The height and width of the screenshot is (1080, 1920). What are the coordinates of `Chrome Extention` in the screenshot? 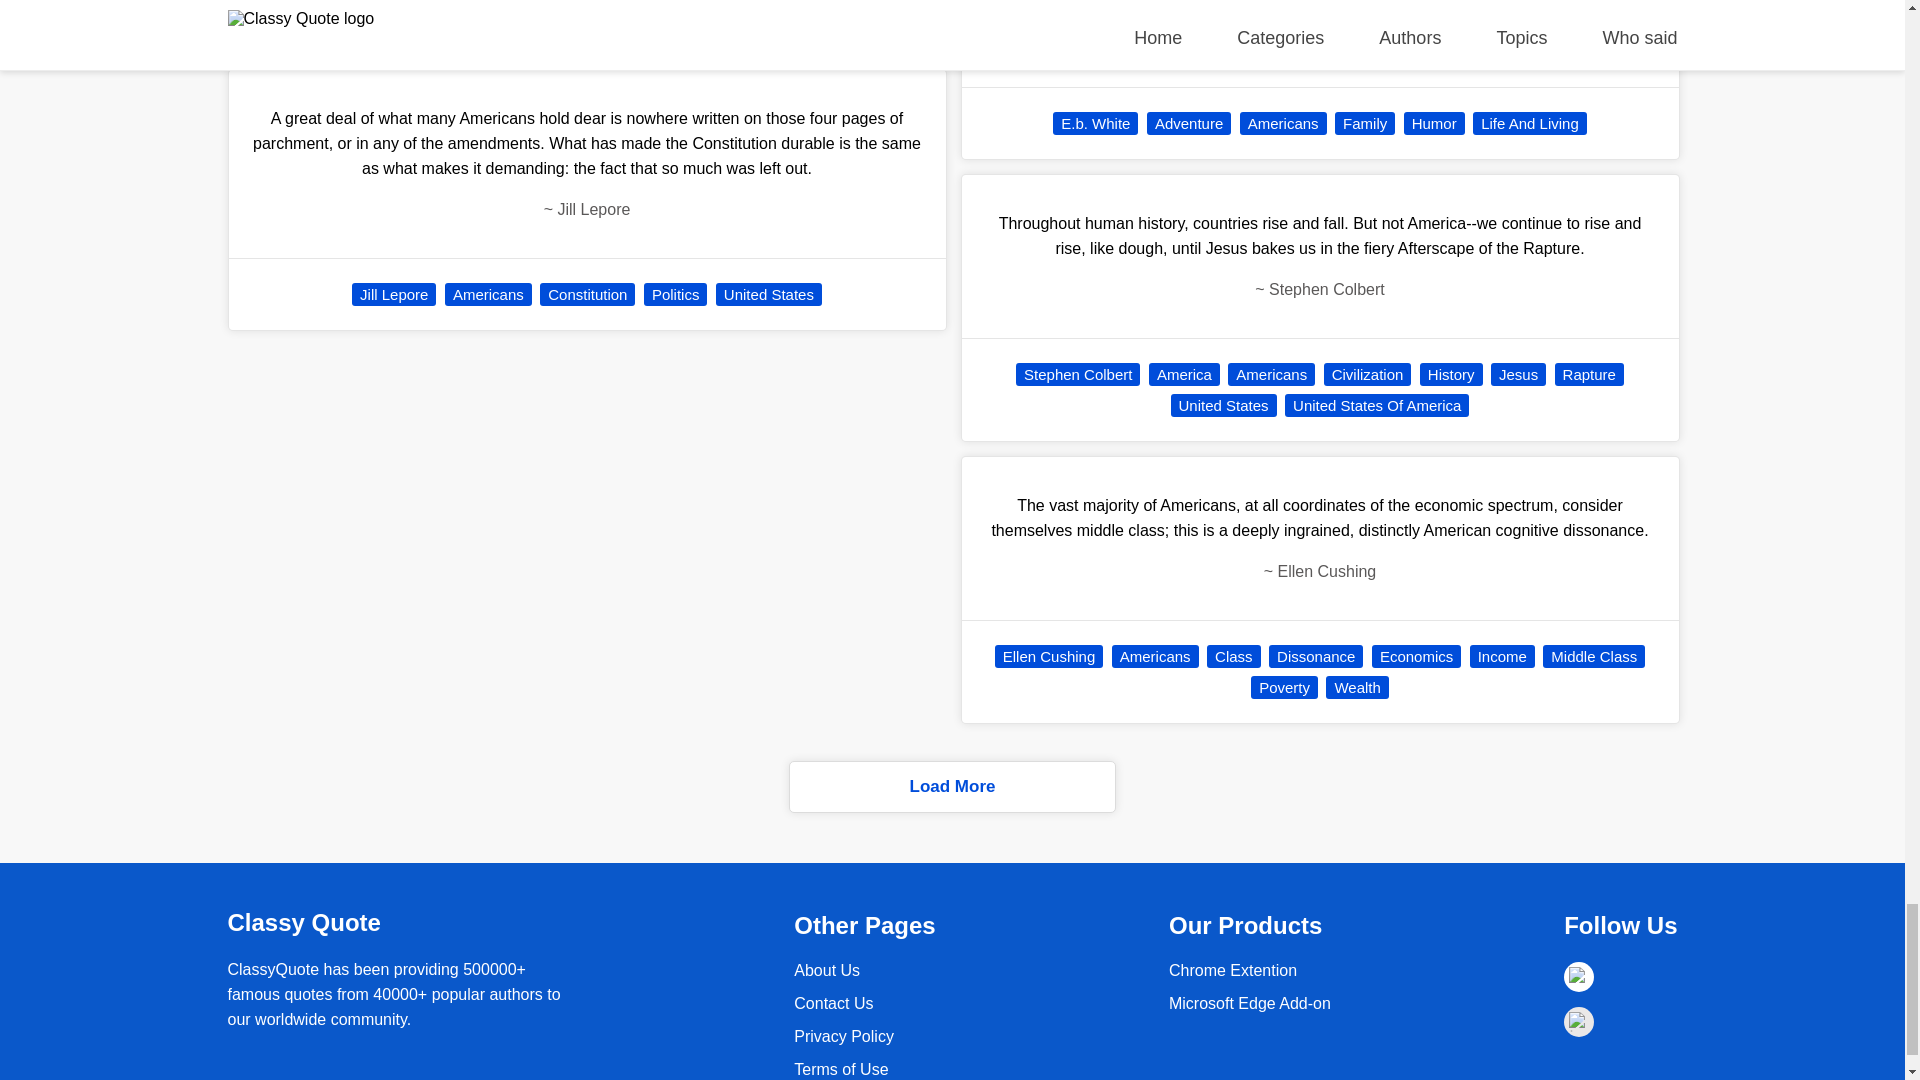 It's located at (1250, 1002).